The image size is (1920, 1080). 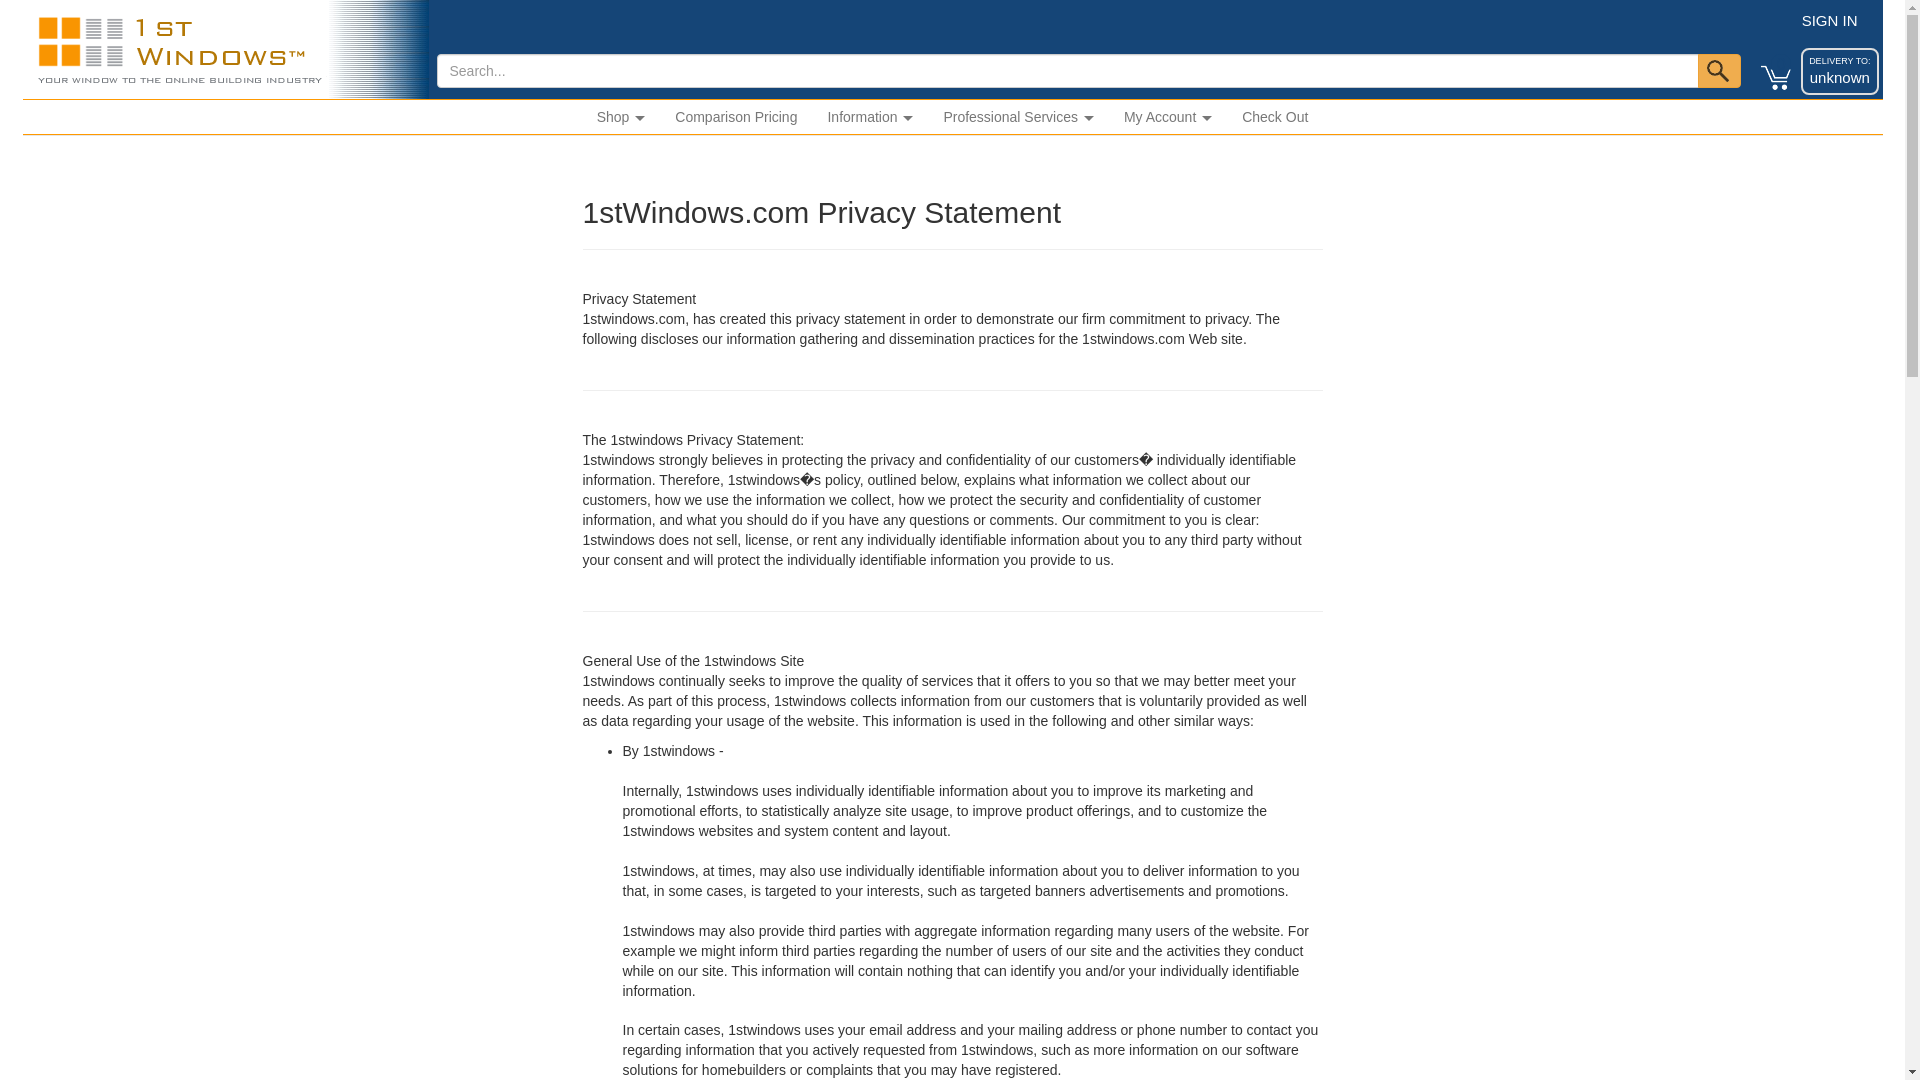 What do you see at coordinates (1274, 116) in the screenshot?
I see `SIGN IN` at bounding box center [1274, 116].